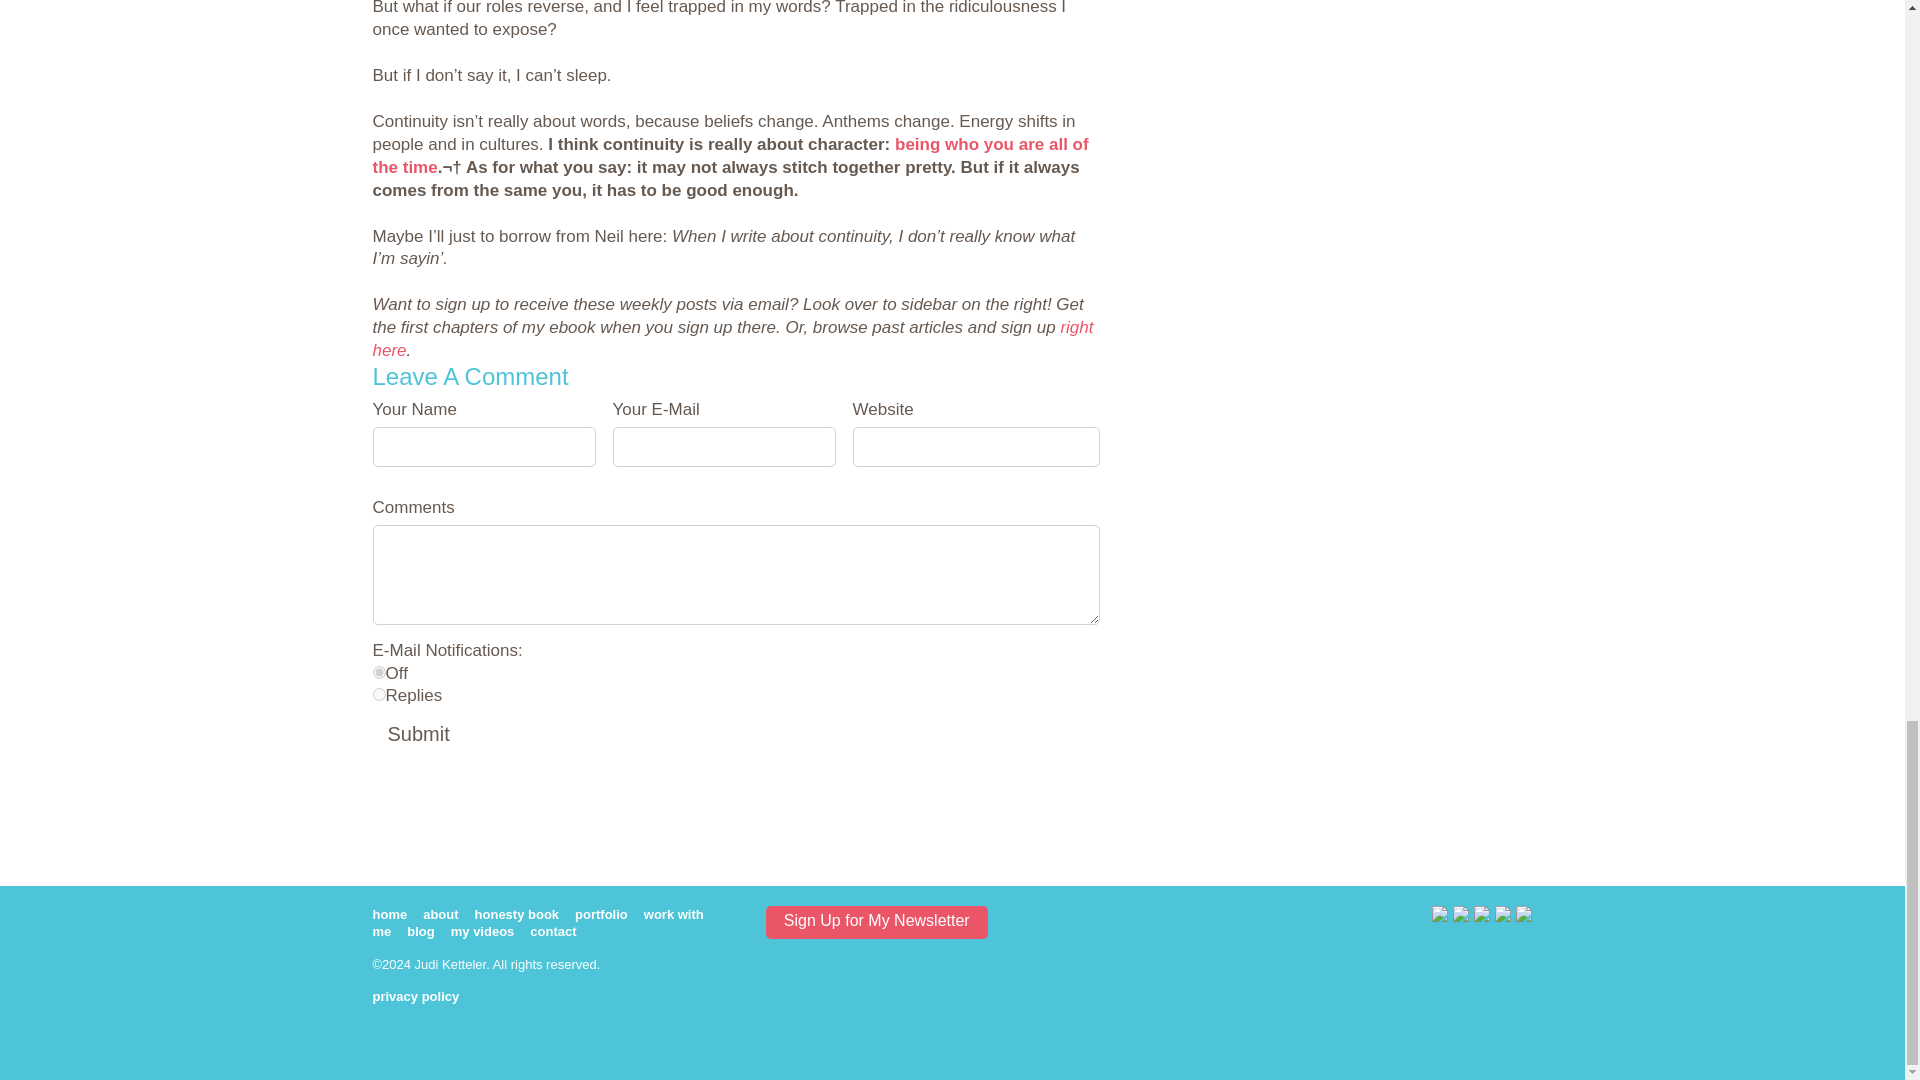 The image size is (1920, 1080). I want to click on being who you are all of the time, so click(730, 156).